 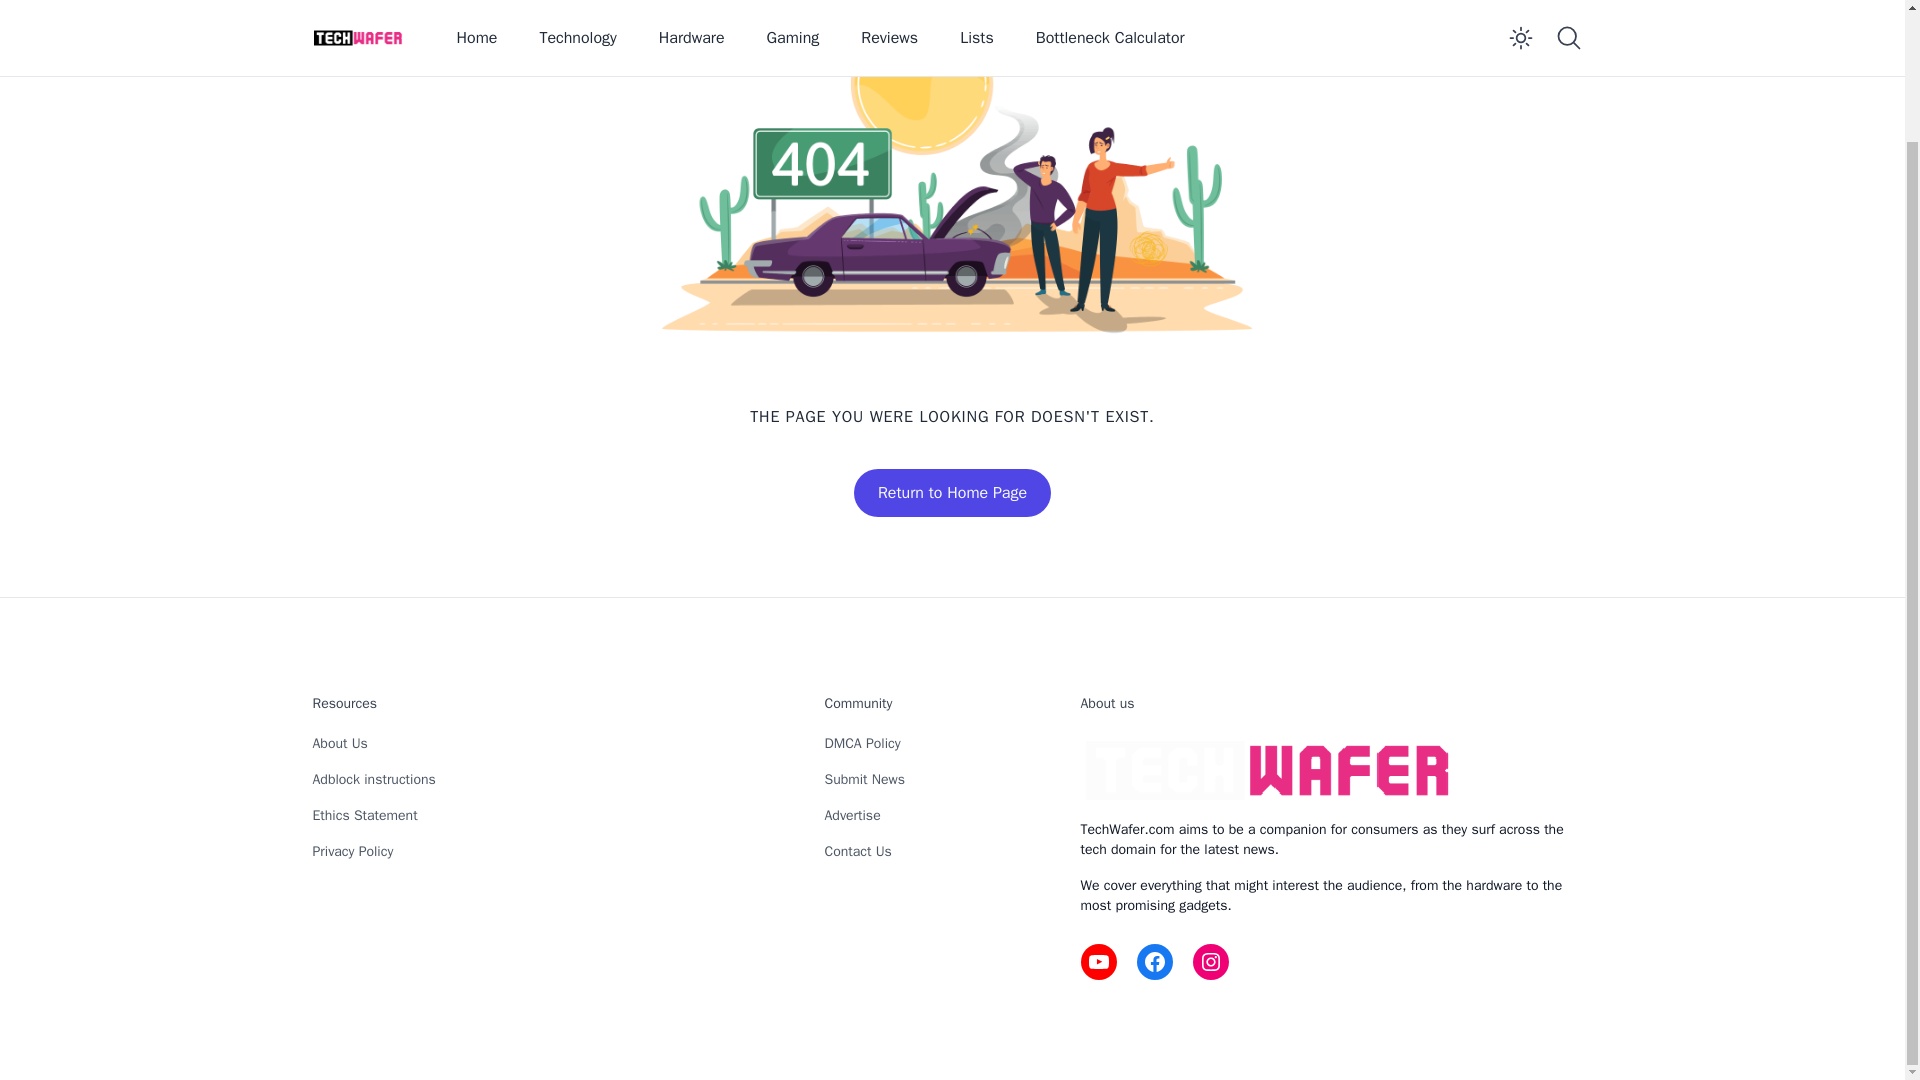 What do you see at coordinates (952, 492) in the screenshot?
I see `Return to Home Page` at bounding box center [952, 492].